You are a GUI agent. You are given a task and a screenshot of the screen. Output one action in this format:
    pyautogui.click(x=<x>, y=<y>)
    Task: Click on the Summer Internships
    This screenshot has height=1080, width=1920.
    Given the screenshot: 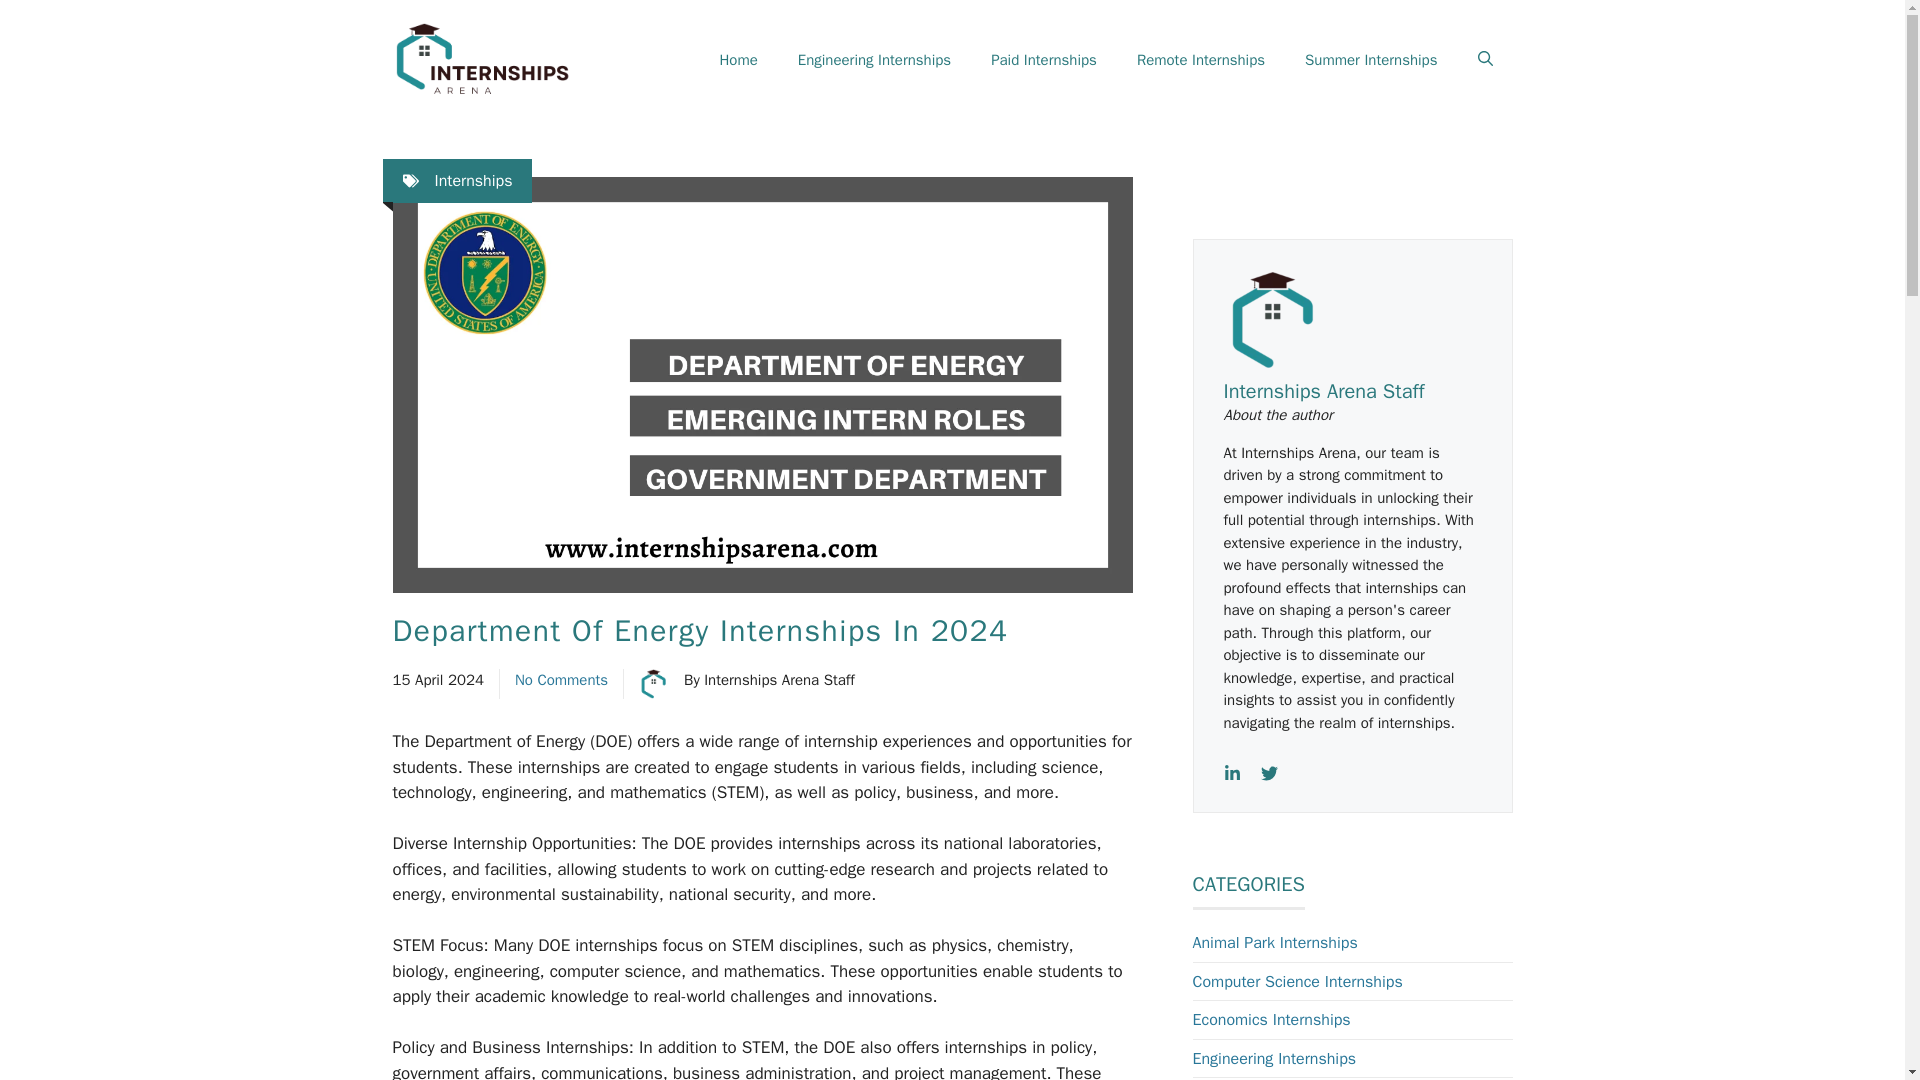 What is the action you would take?
    pyautogui.click(x=1370, y=60)
    